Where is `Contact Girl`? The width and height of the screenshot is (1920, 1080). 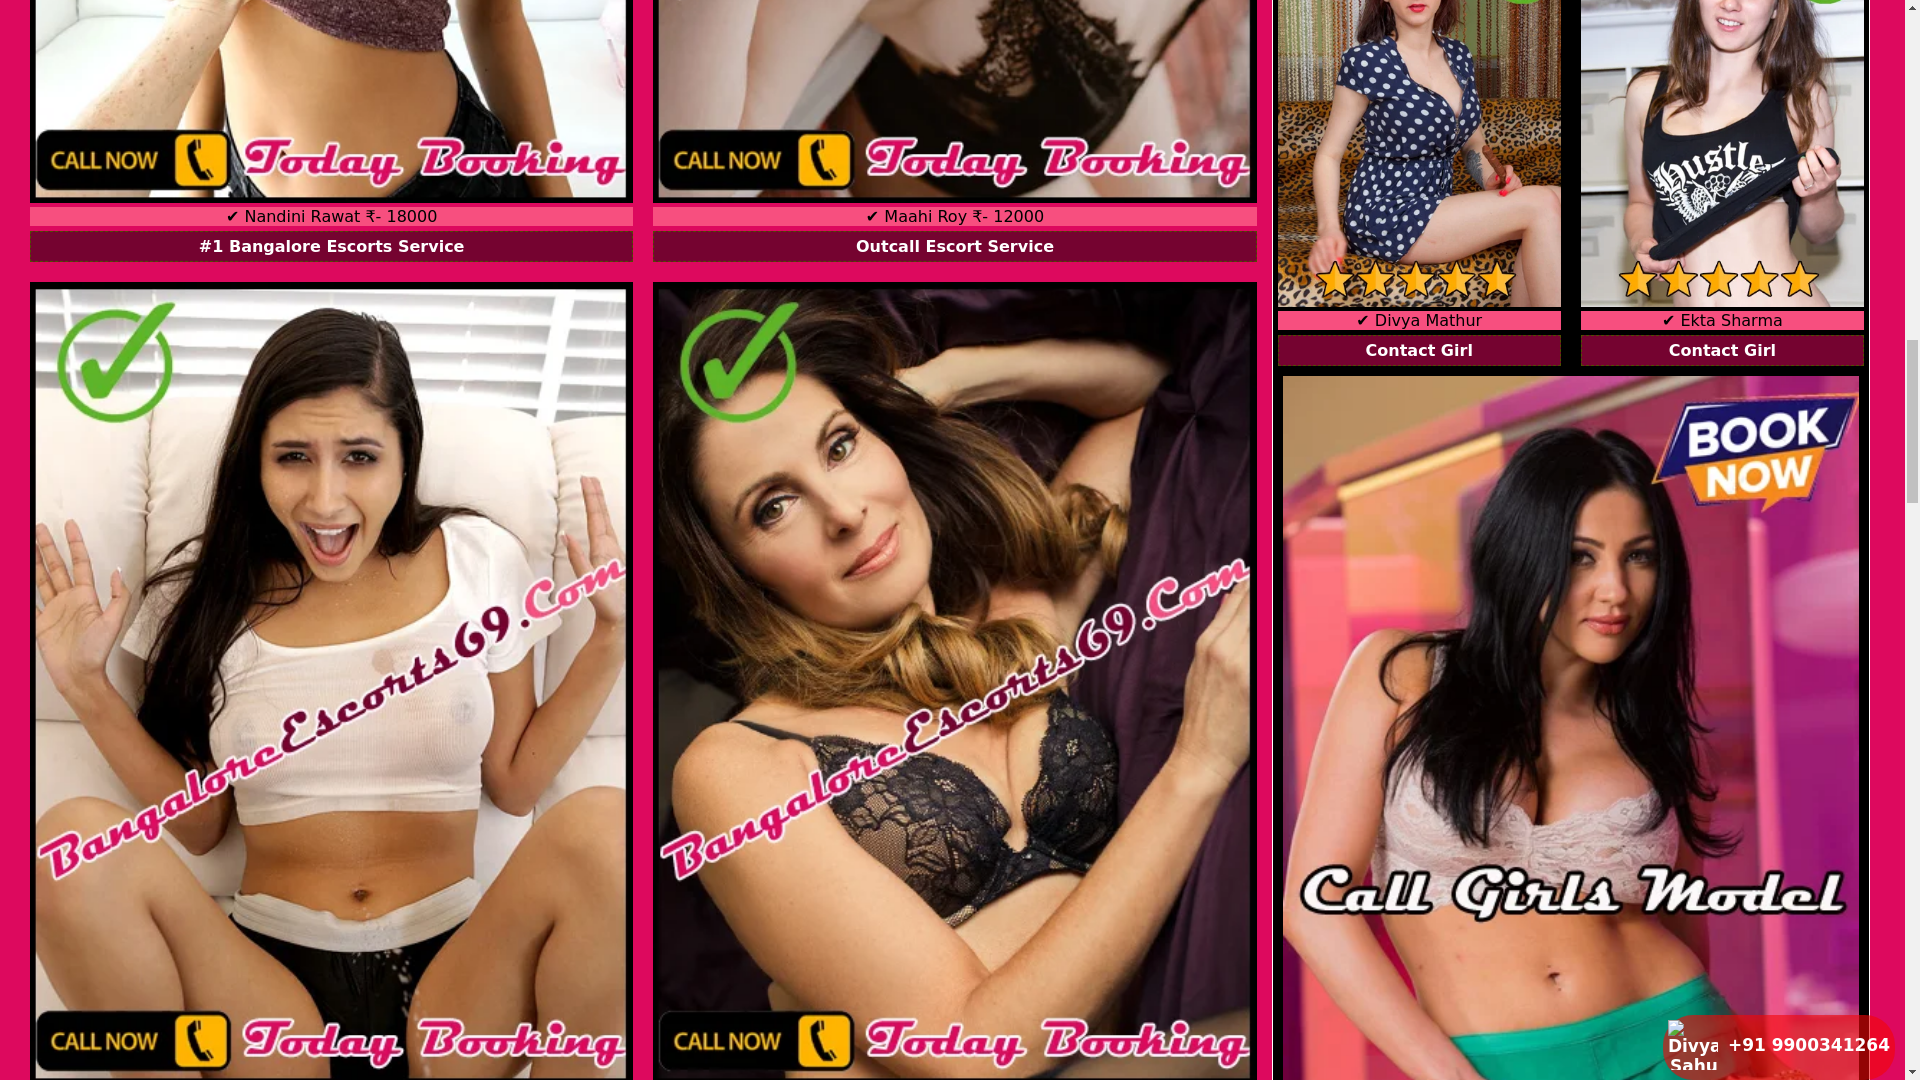 Contact Girl is located at coordinates (1419, 350).